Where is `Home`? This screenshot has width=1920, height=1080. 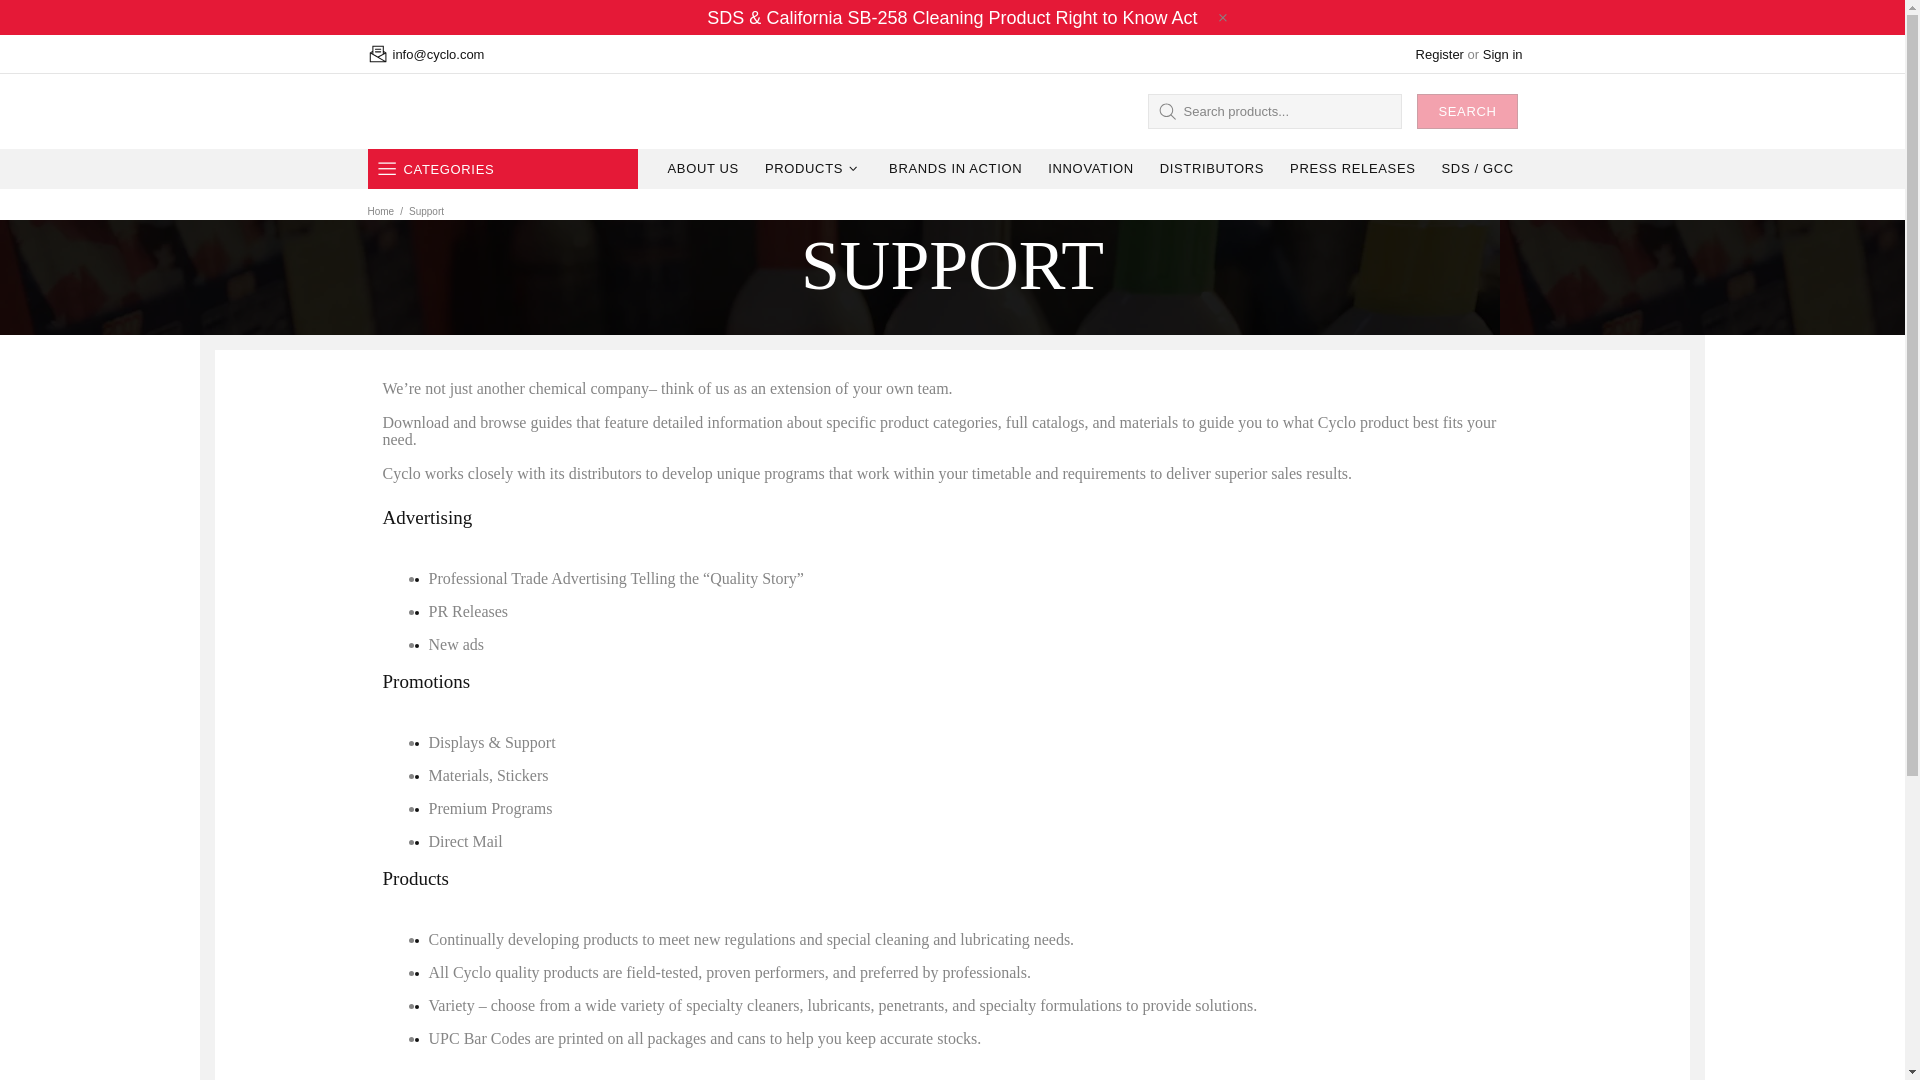
Home is located at coordinates (380, 212).